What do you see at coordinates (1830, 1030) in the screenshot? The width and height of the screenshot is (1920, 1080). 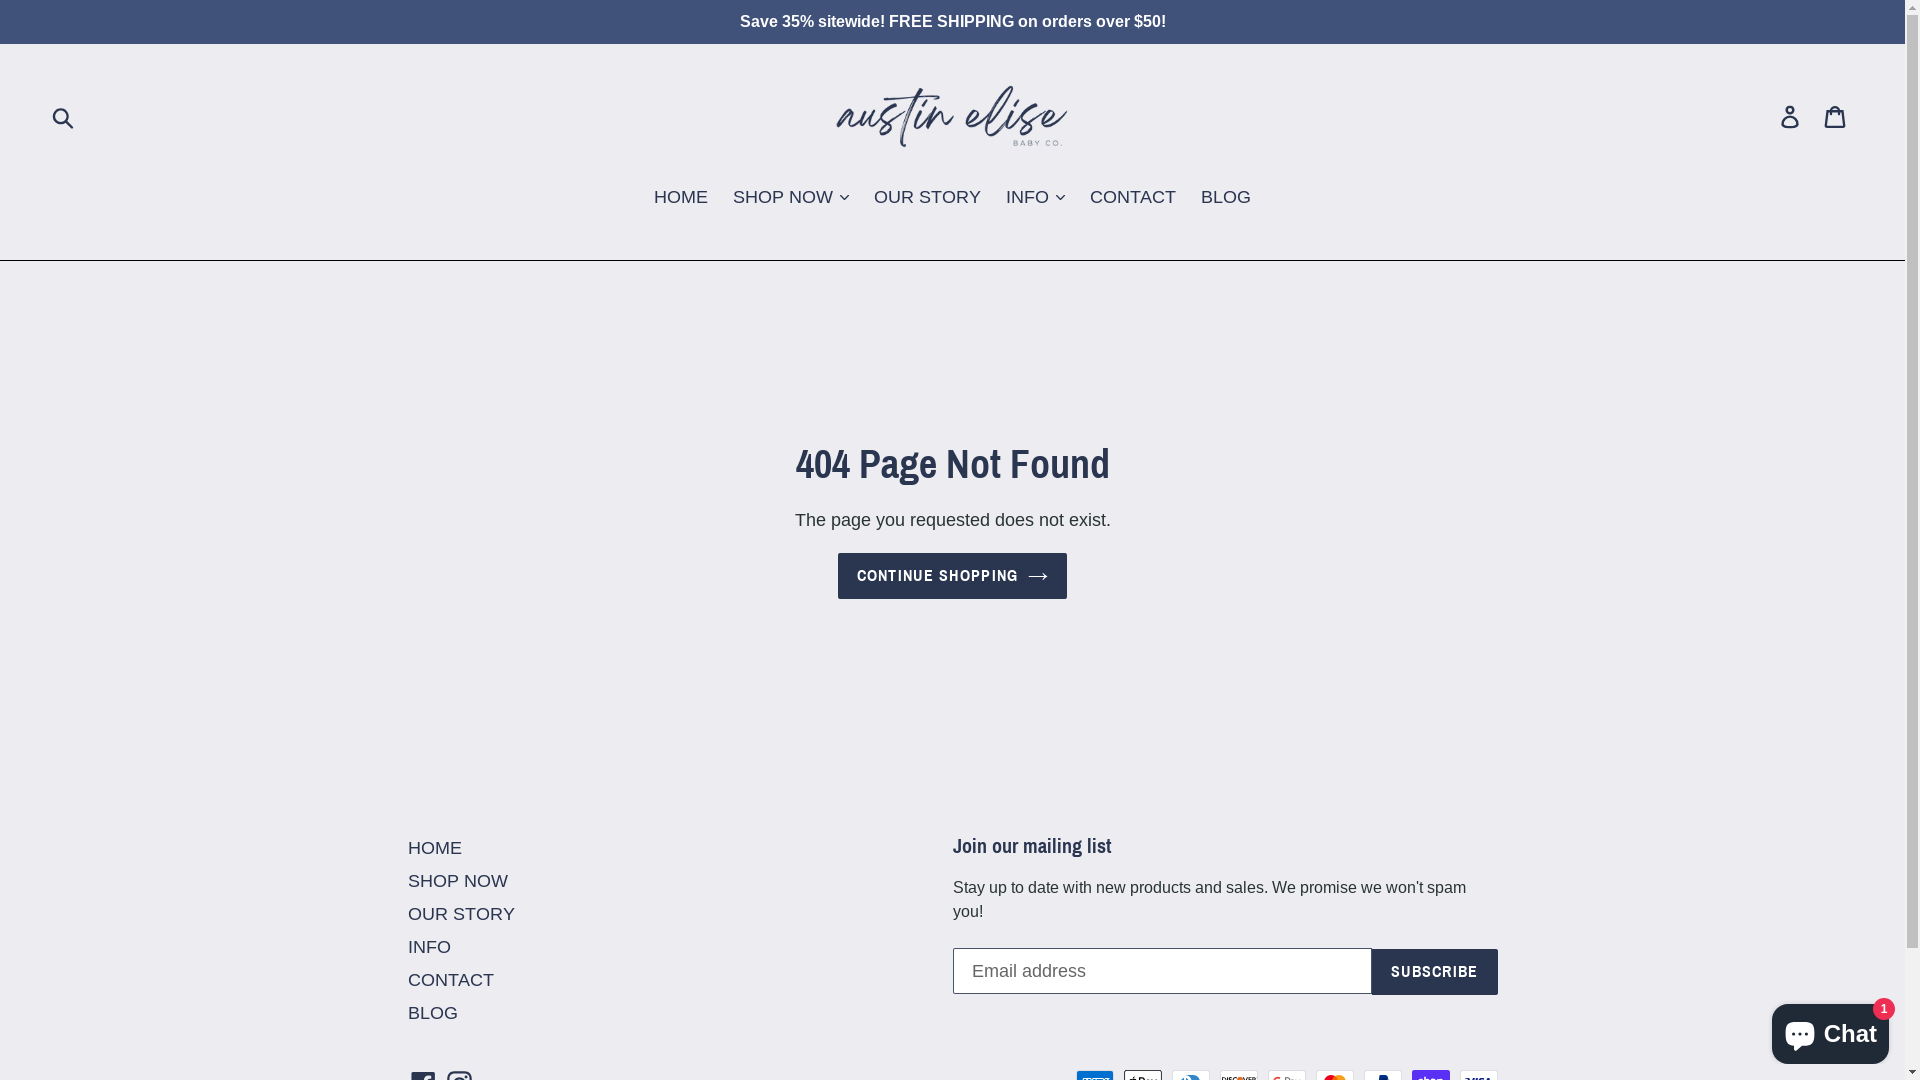 I see `Shopify online store chat` at bounding box center [1830, 1030].